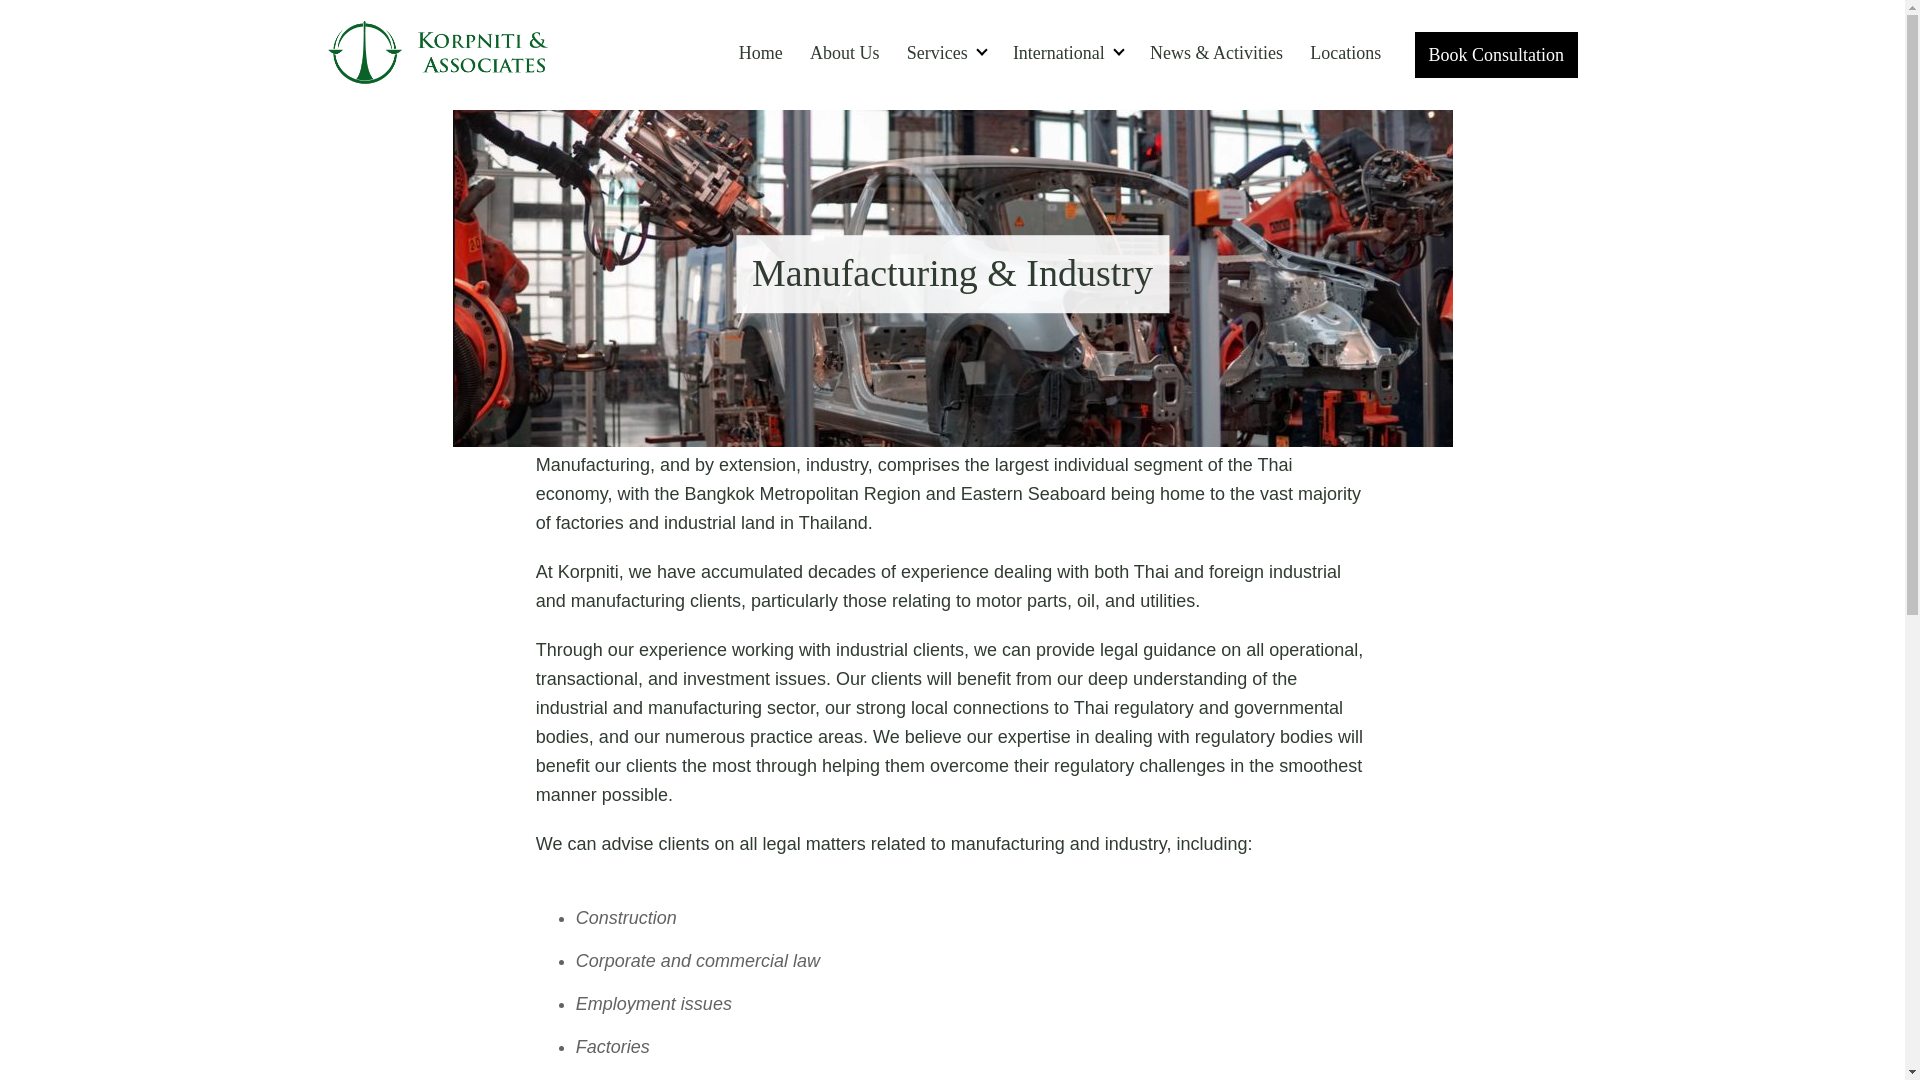  What do you see at coordinates (1067, 53) in the screenshot?
I see `International` at bounding box center [1067, 53].